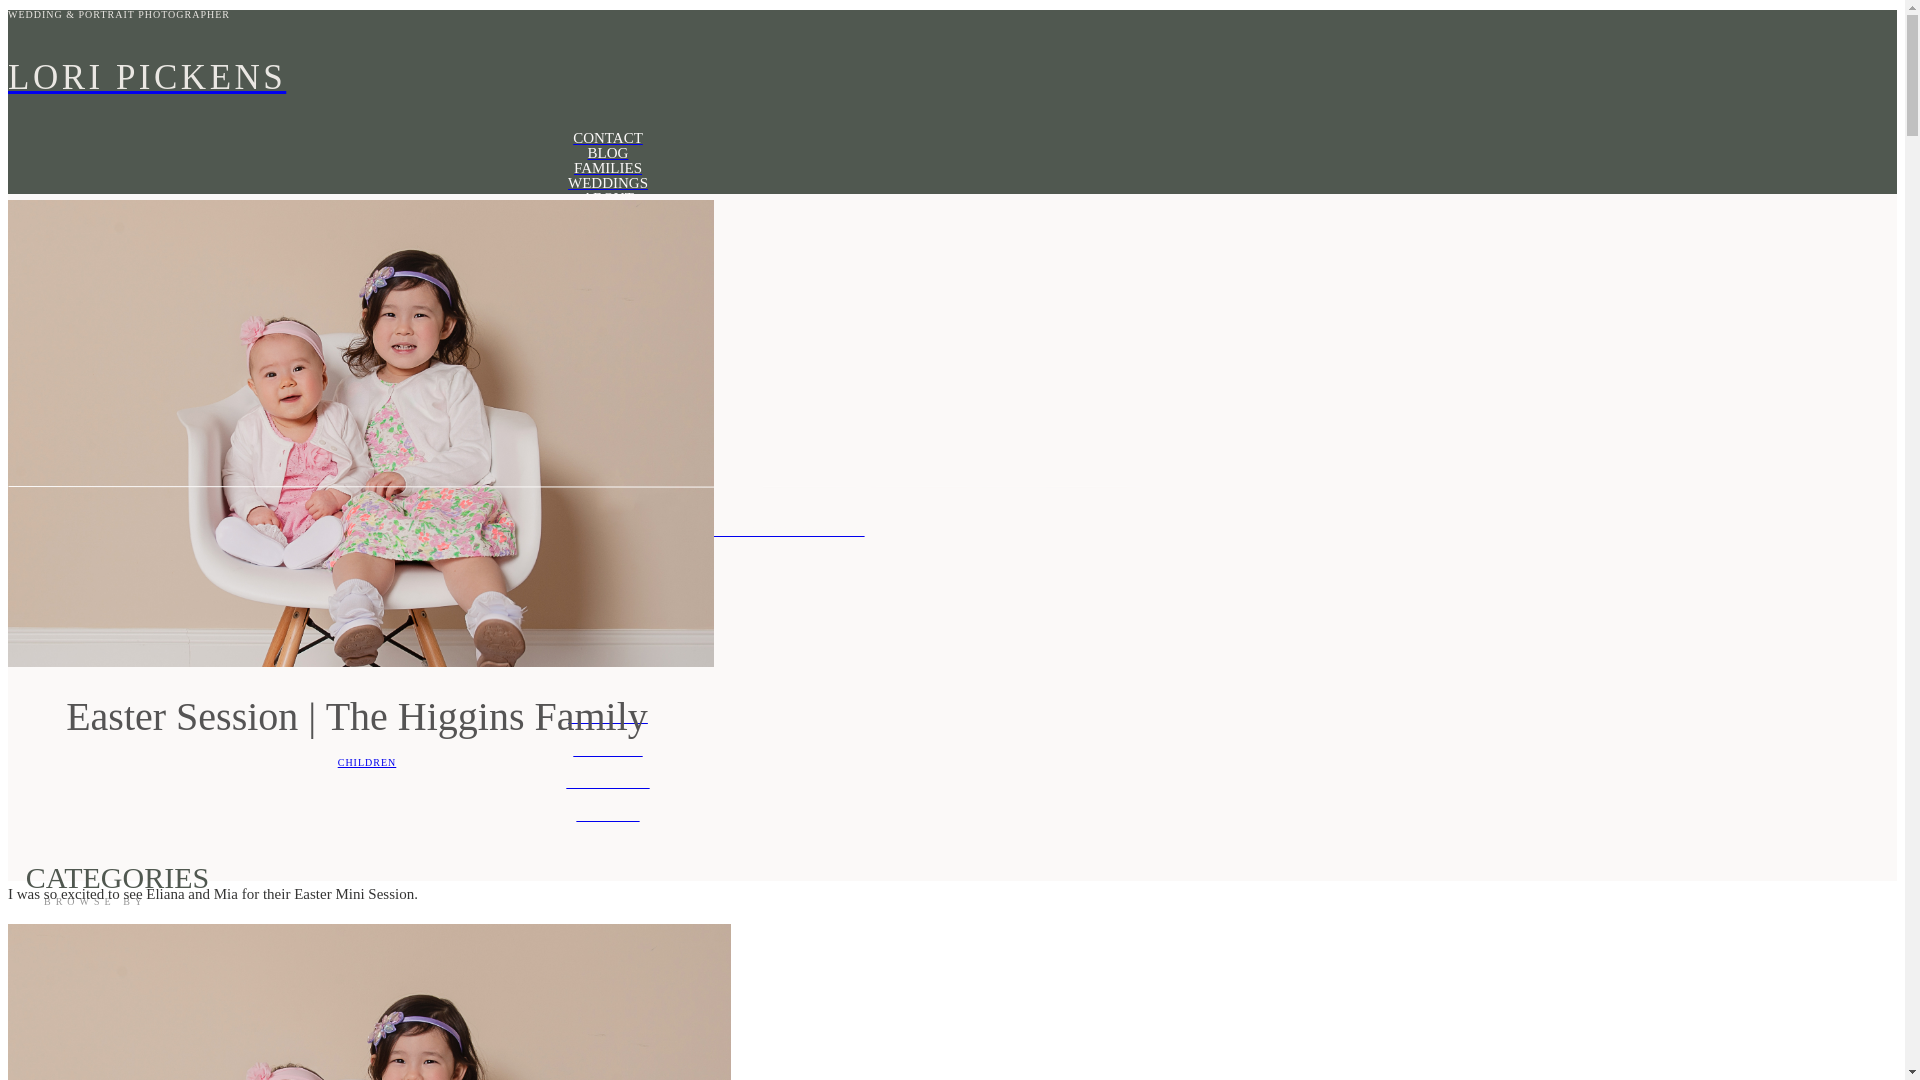 This screenshot has height=1080, width=1920. Describe the element at coordinates (607, 228) in the screenshot. I see `MATERNITY` at that location.